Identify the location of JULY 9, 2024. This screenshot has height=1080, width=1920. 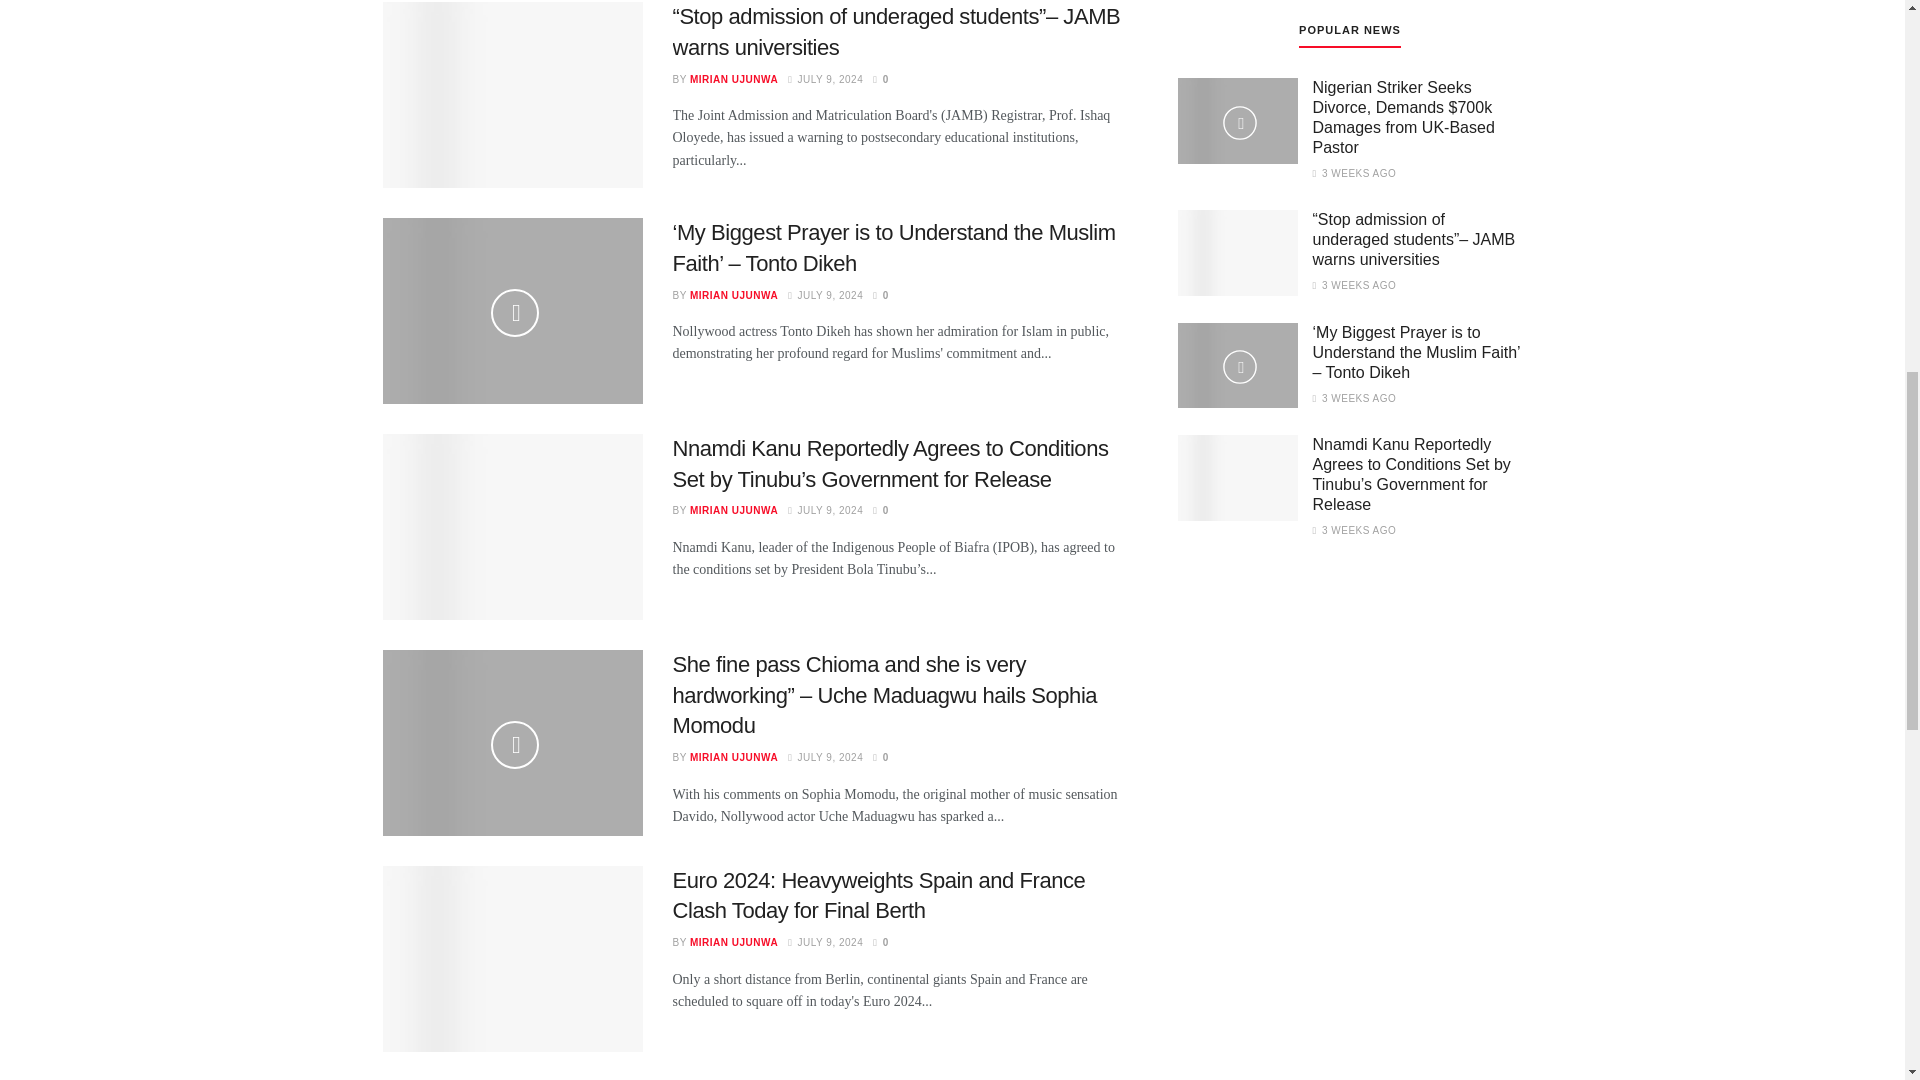
(824, 510).